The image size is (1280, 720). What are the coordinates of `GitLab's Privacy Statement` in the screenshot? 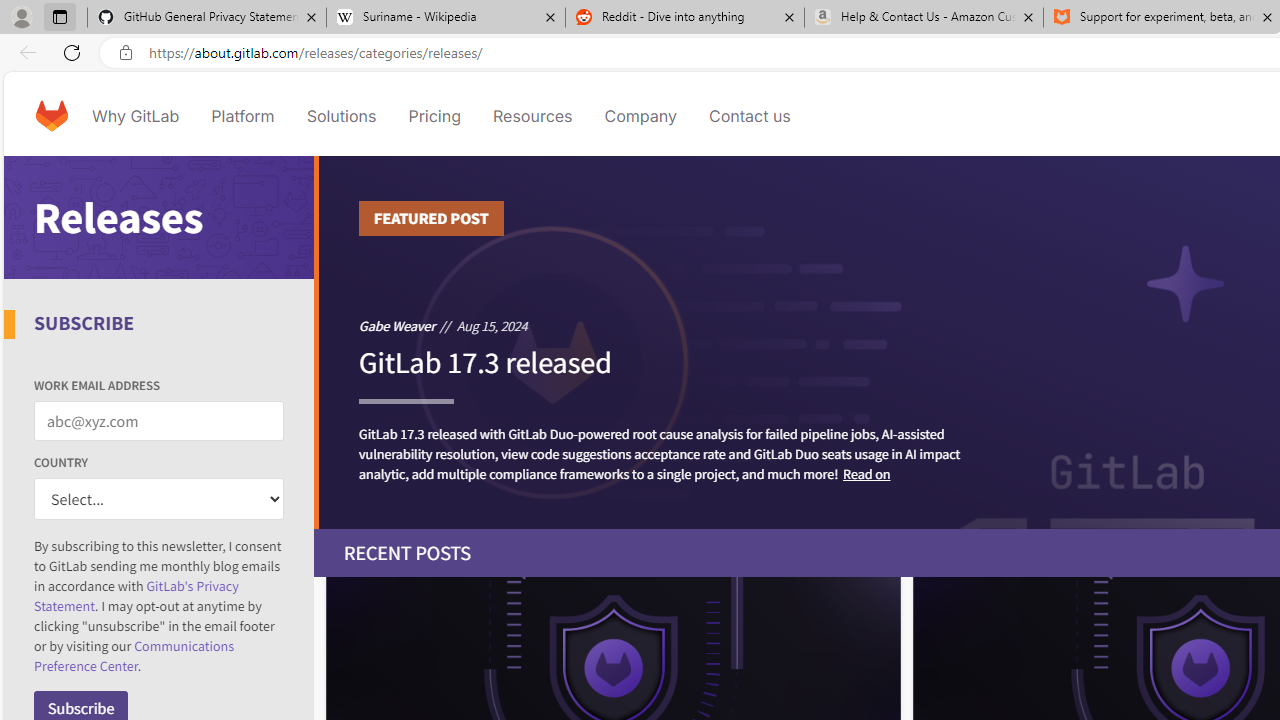 It's located at (136, 596).